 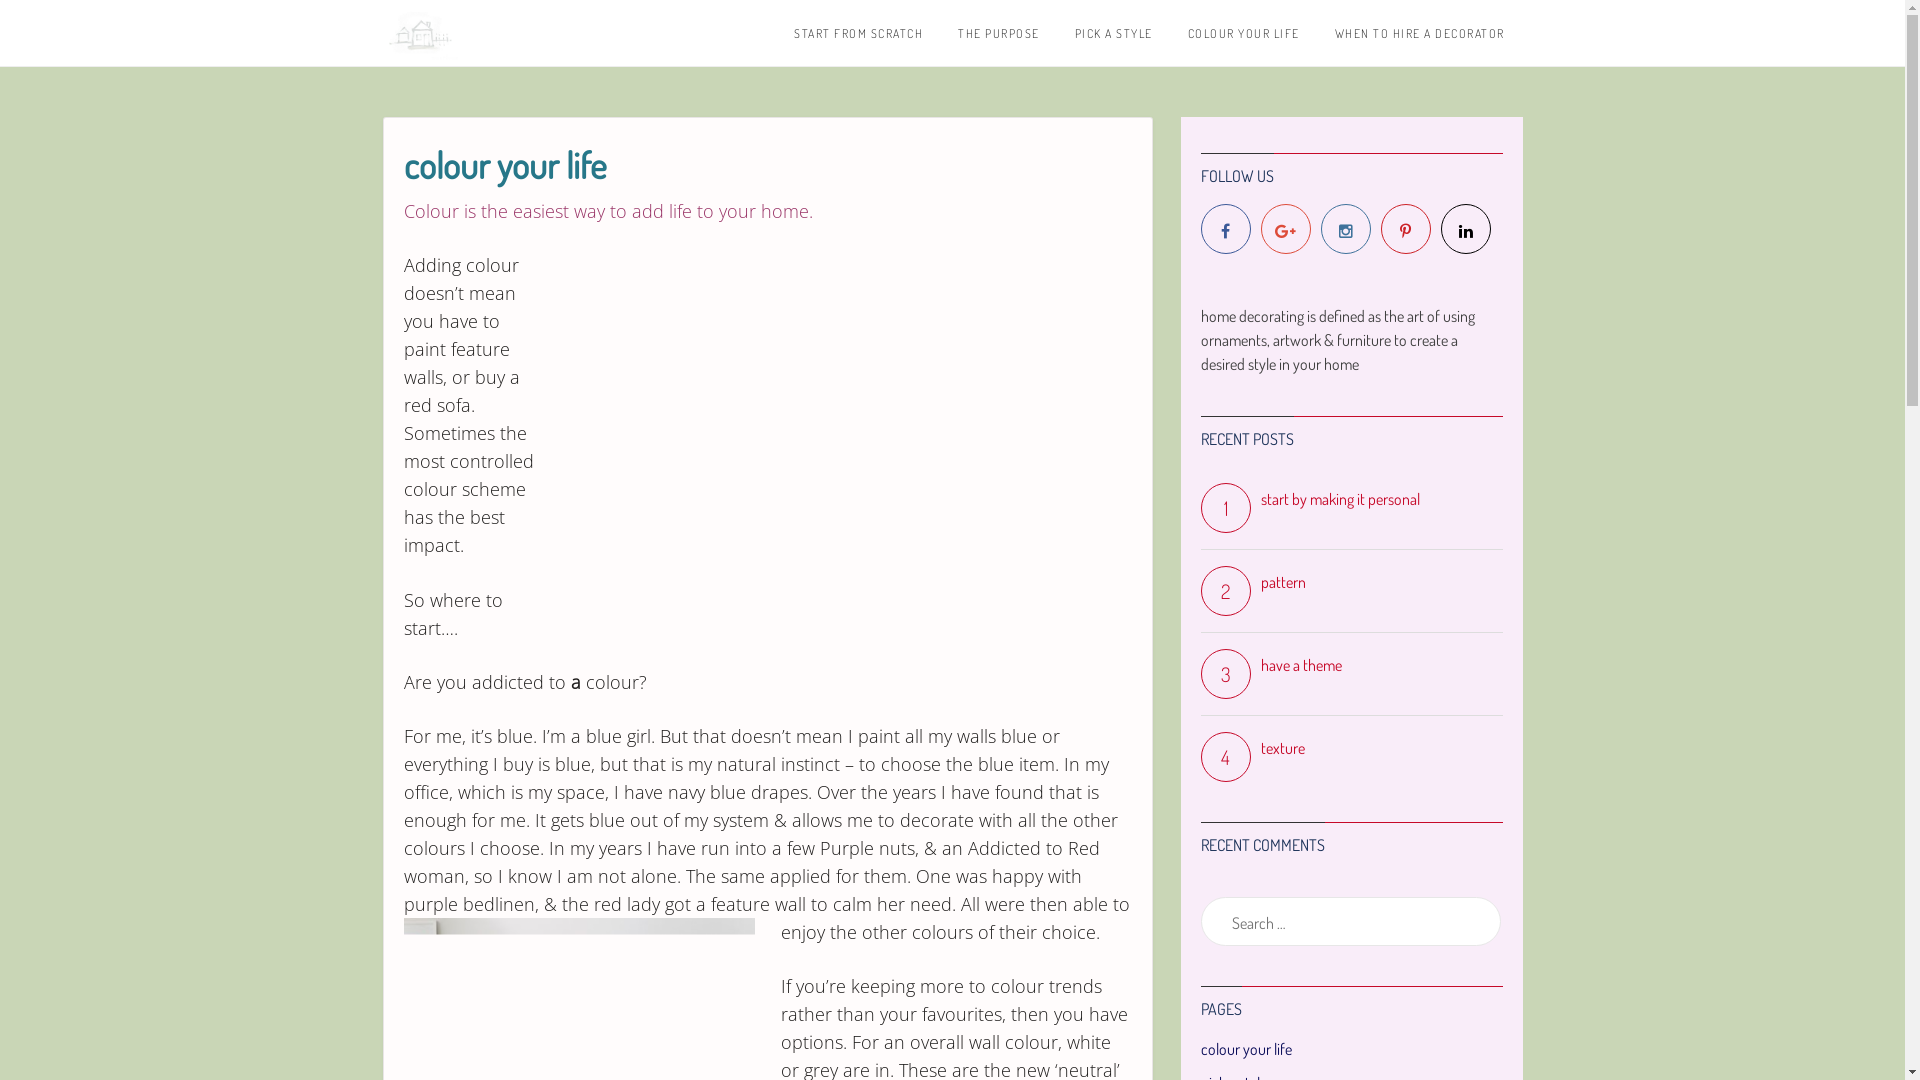 What do you see at coordinates (1351, 748) in the screenshot?
I see `texture` at bounding box center [1351, 748].